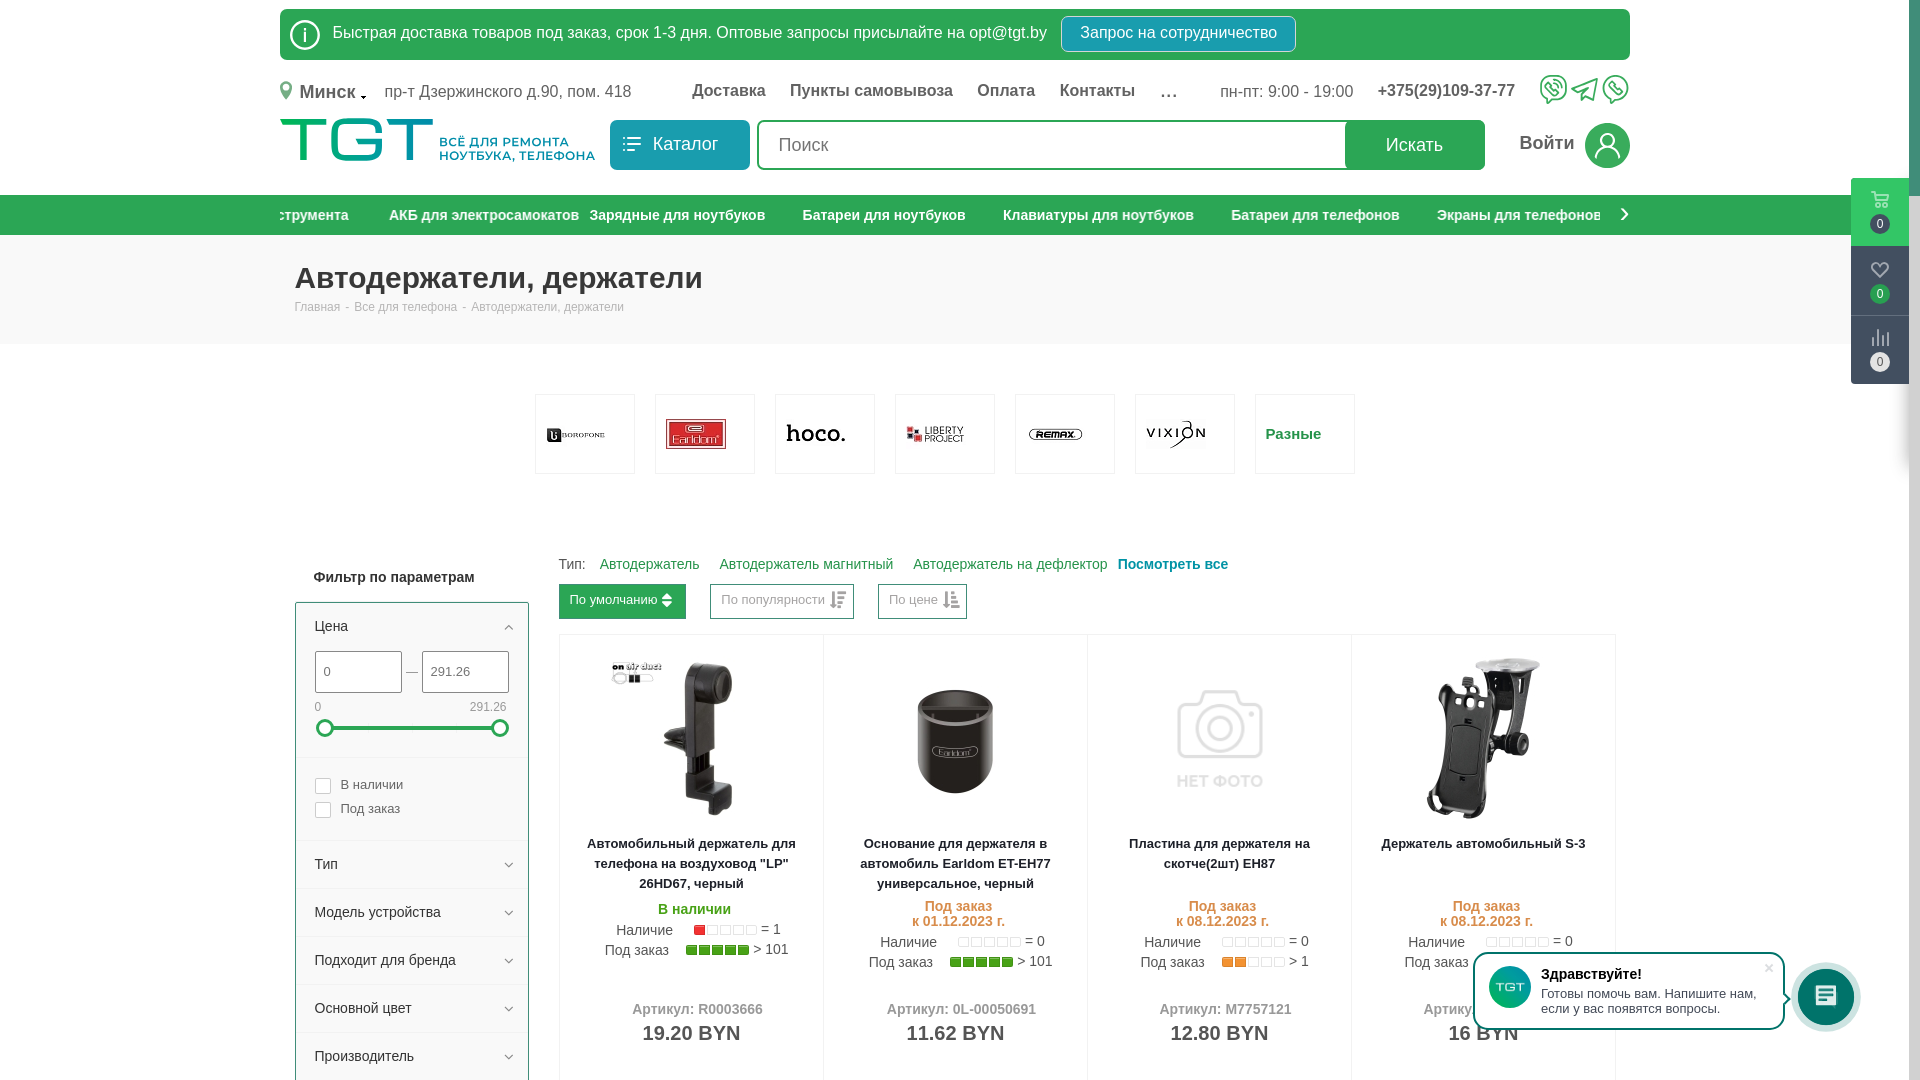 This screenshot has height=1080, width=1920. Describe the element at coordinates (6, 6) in the screenshot. I see `Y` at that location.